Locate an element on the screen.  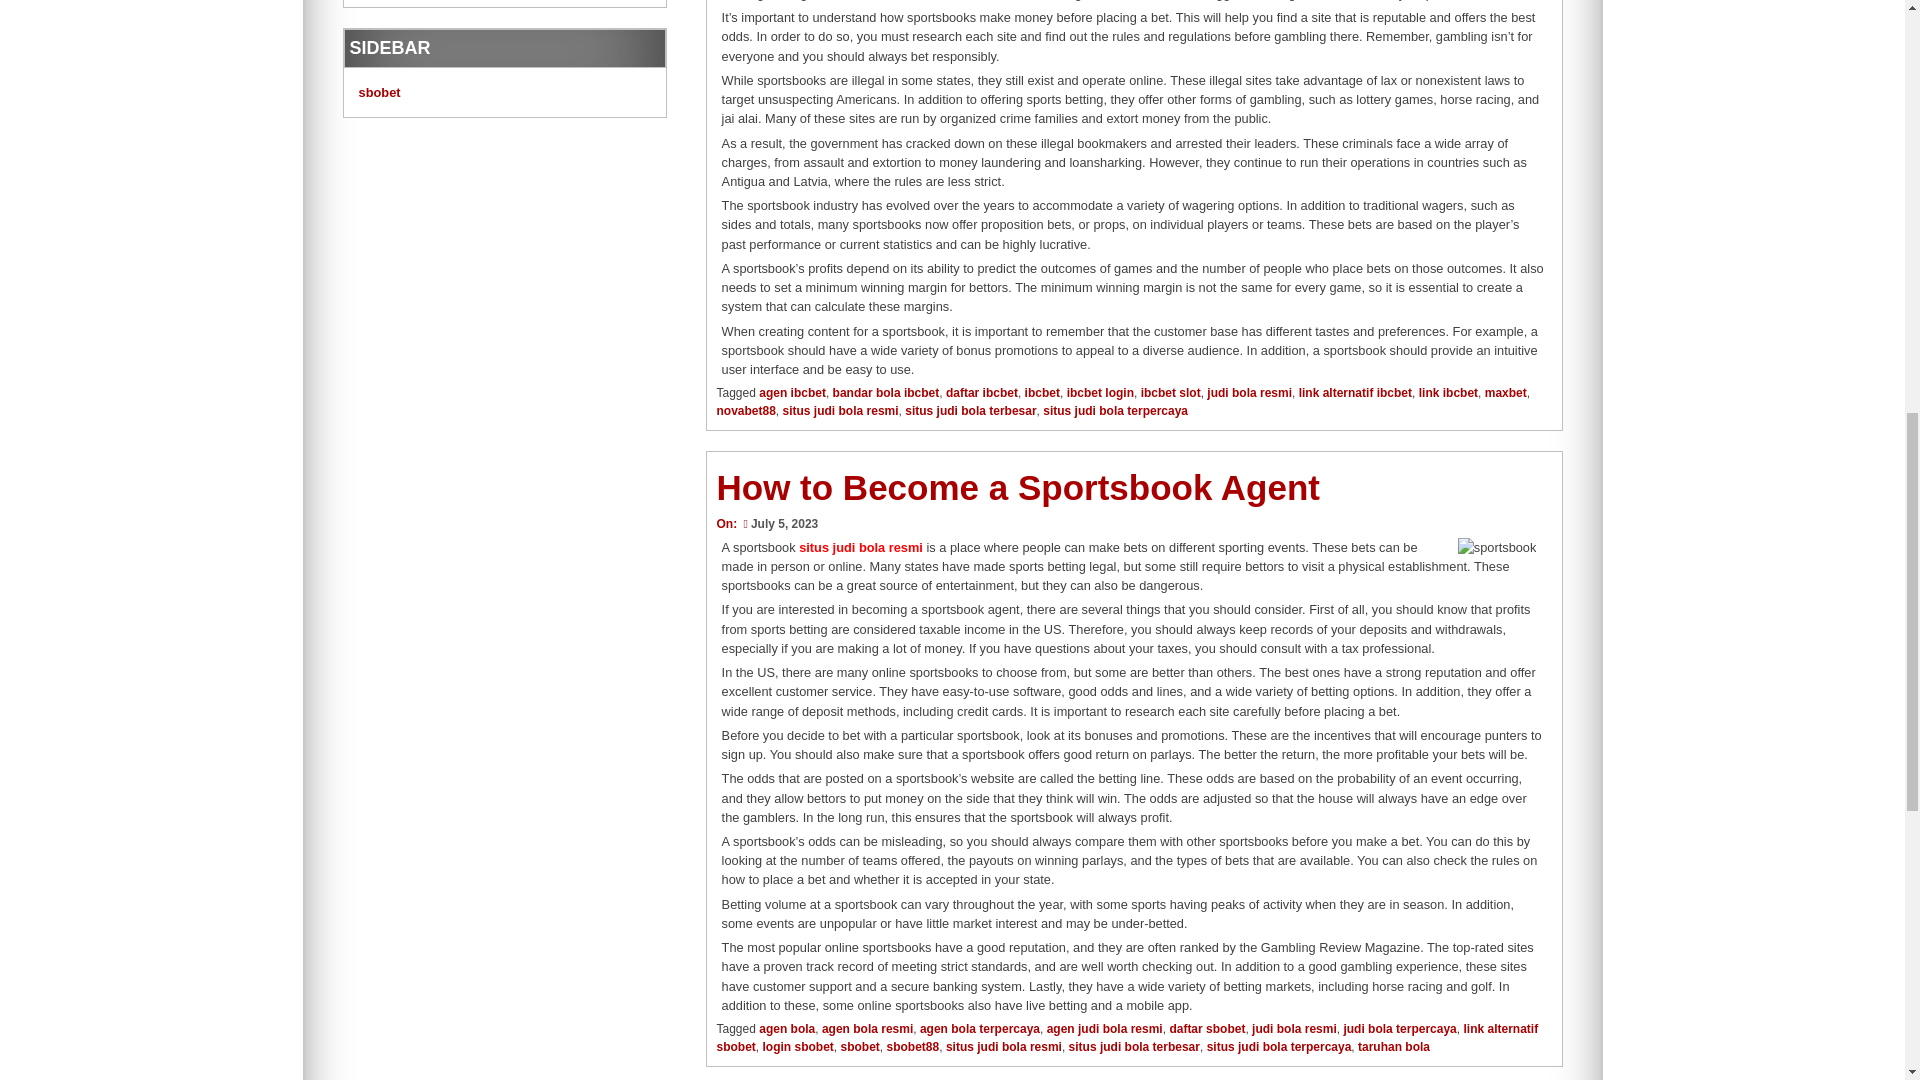
situs judi bola terpercaya is located at coordinates (1115, 410).